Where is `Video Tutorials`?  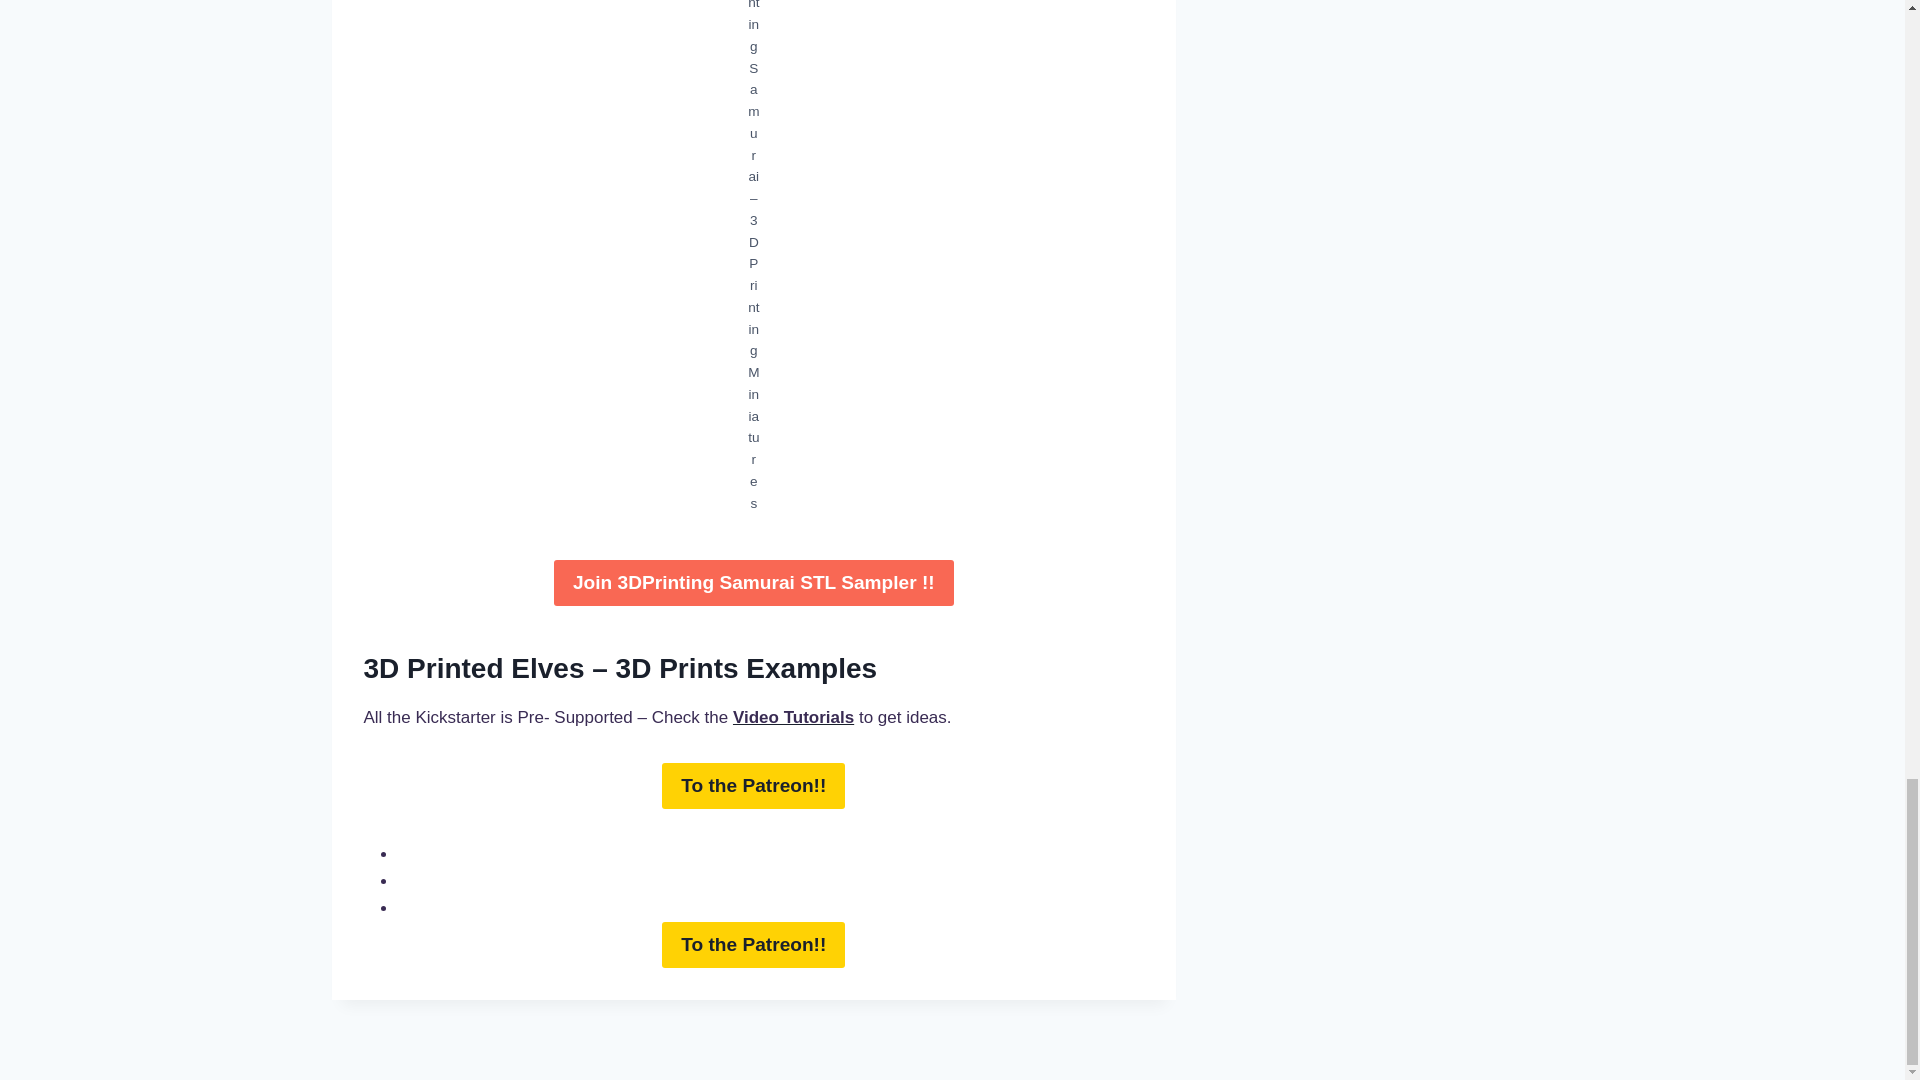 Video Tutorials is located at coordinates (794, 717).